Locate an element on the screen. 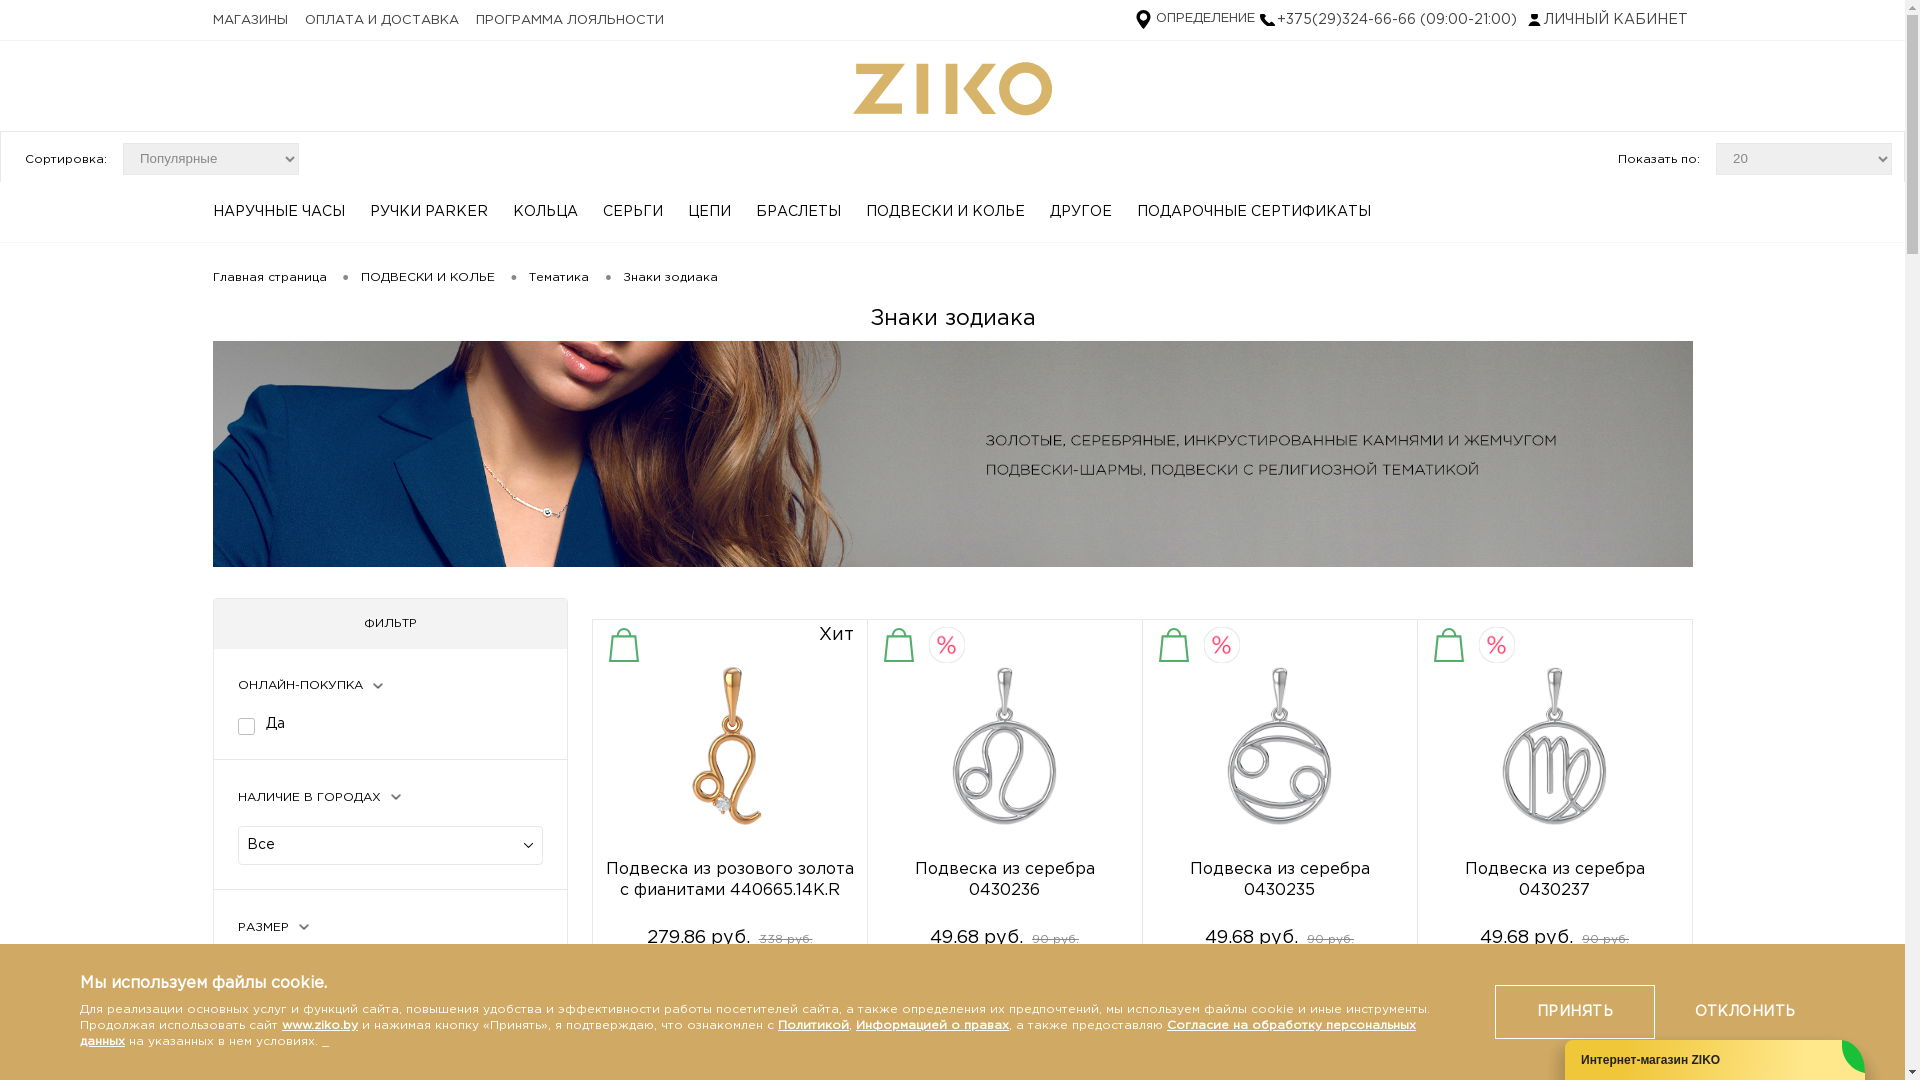 Image resolution: width=1920 pixels, height=1080 pixels. +375(29)324-66-66 (09:00-21:00) is located at coordinates (1388, 20).